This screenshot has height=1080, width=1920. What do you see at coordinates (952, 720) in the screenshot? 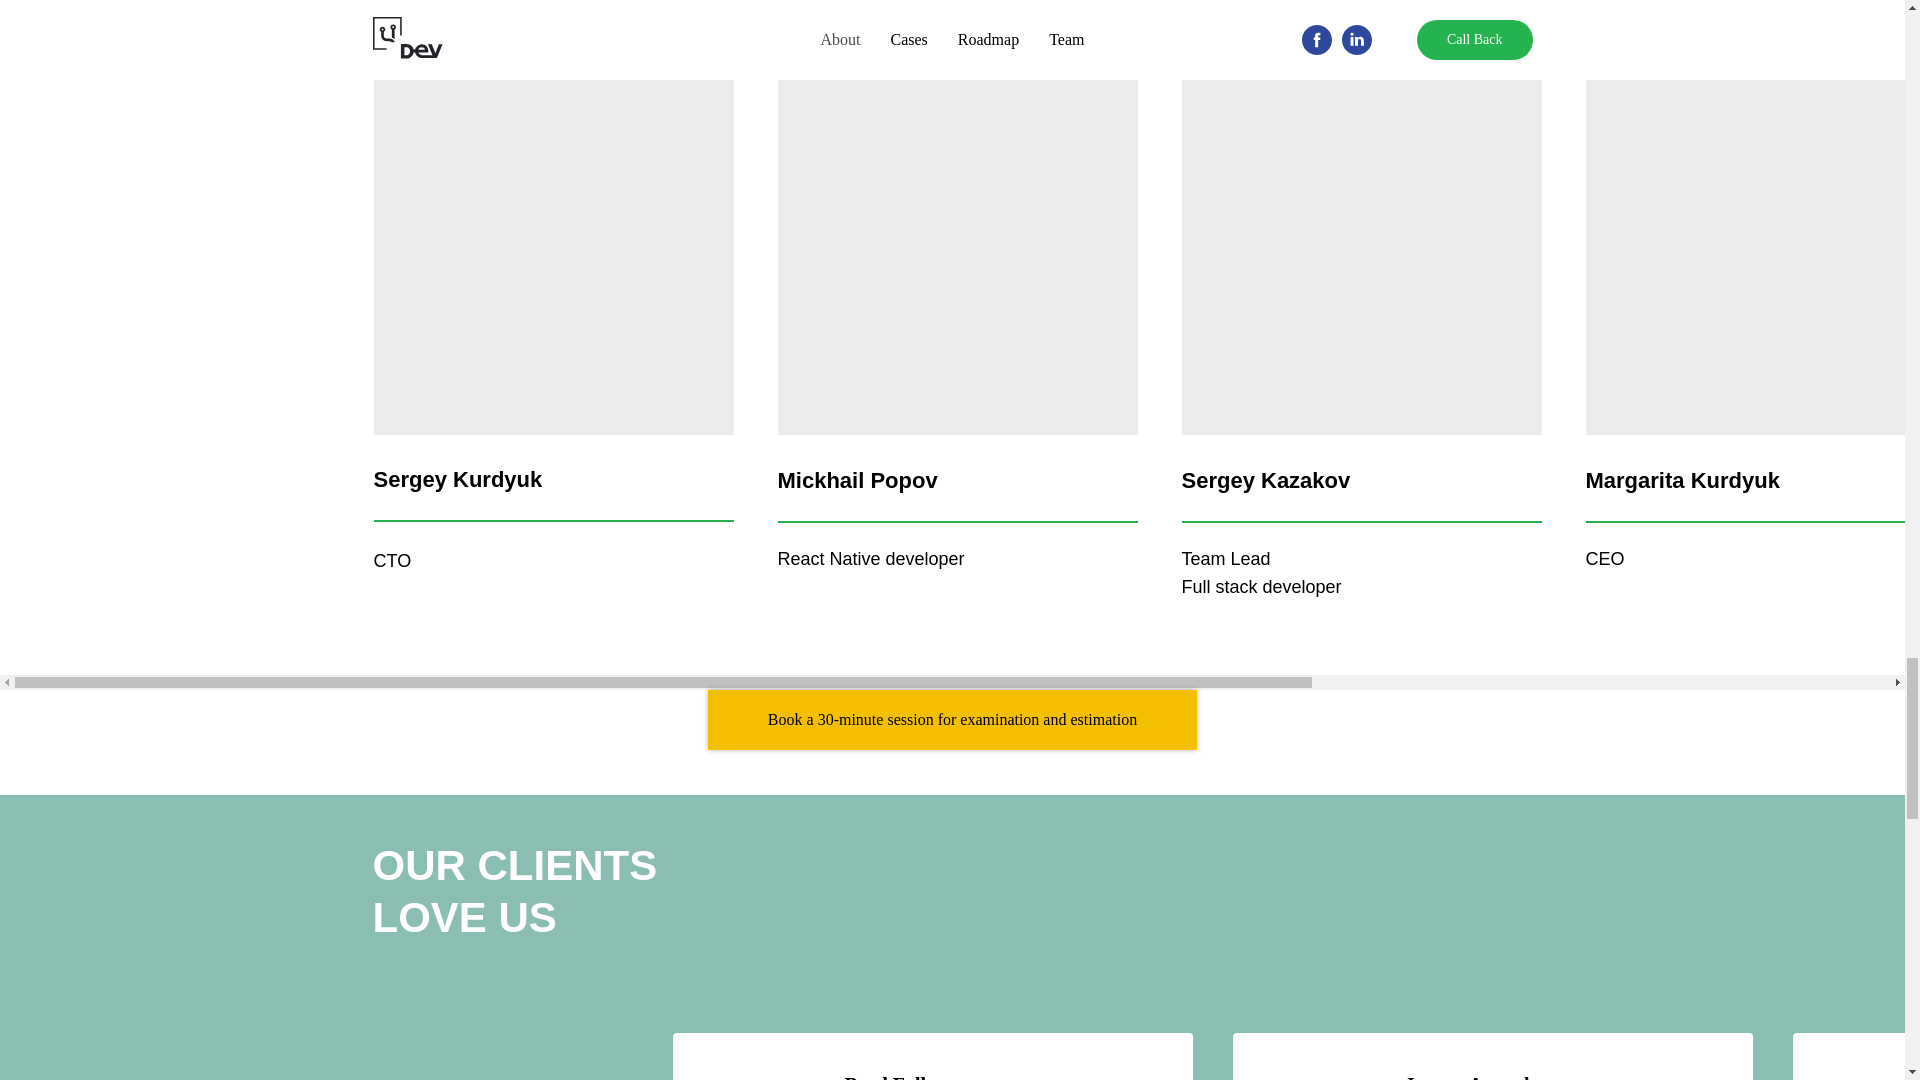
I see `Book a 30-minute session for examination and estimation` at bounding box center [952, 720].